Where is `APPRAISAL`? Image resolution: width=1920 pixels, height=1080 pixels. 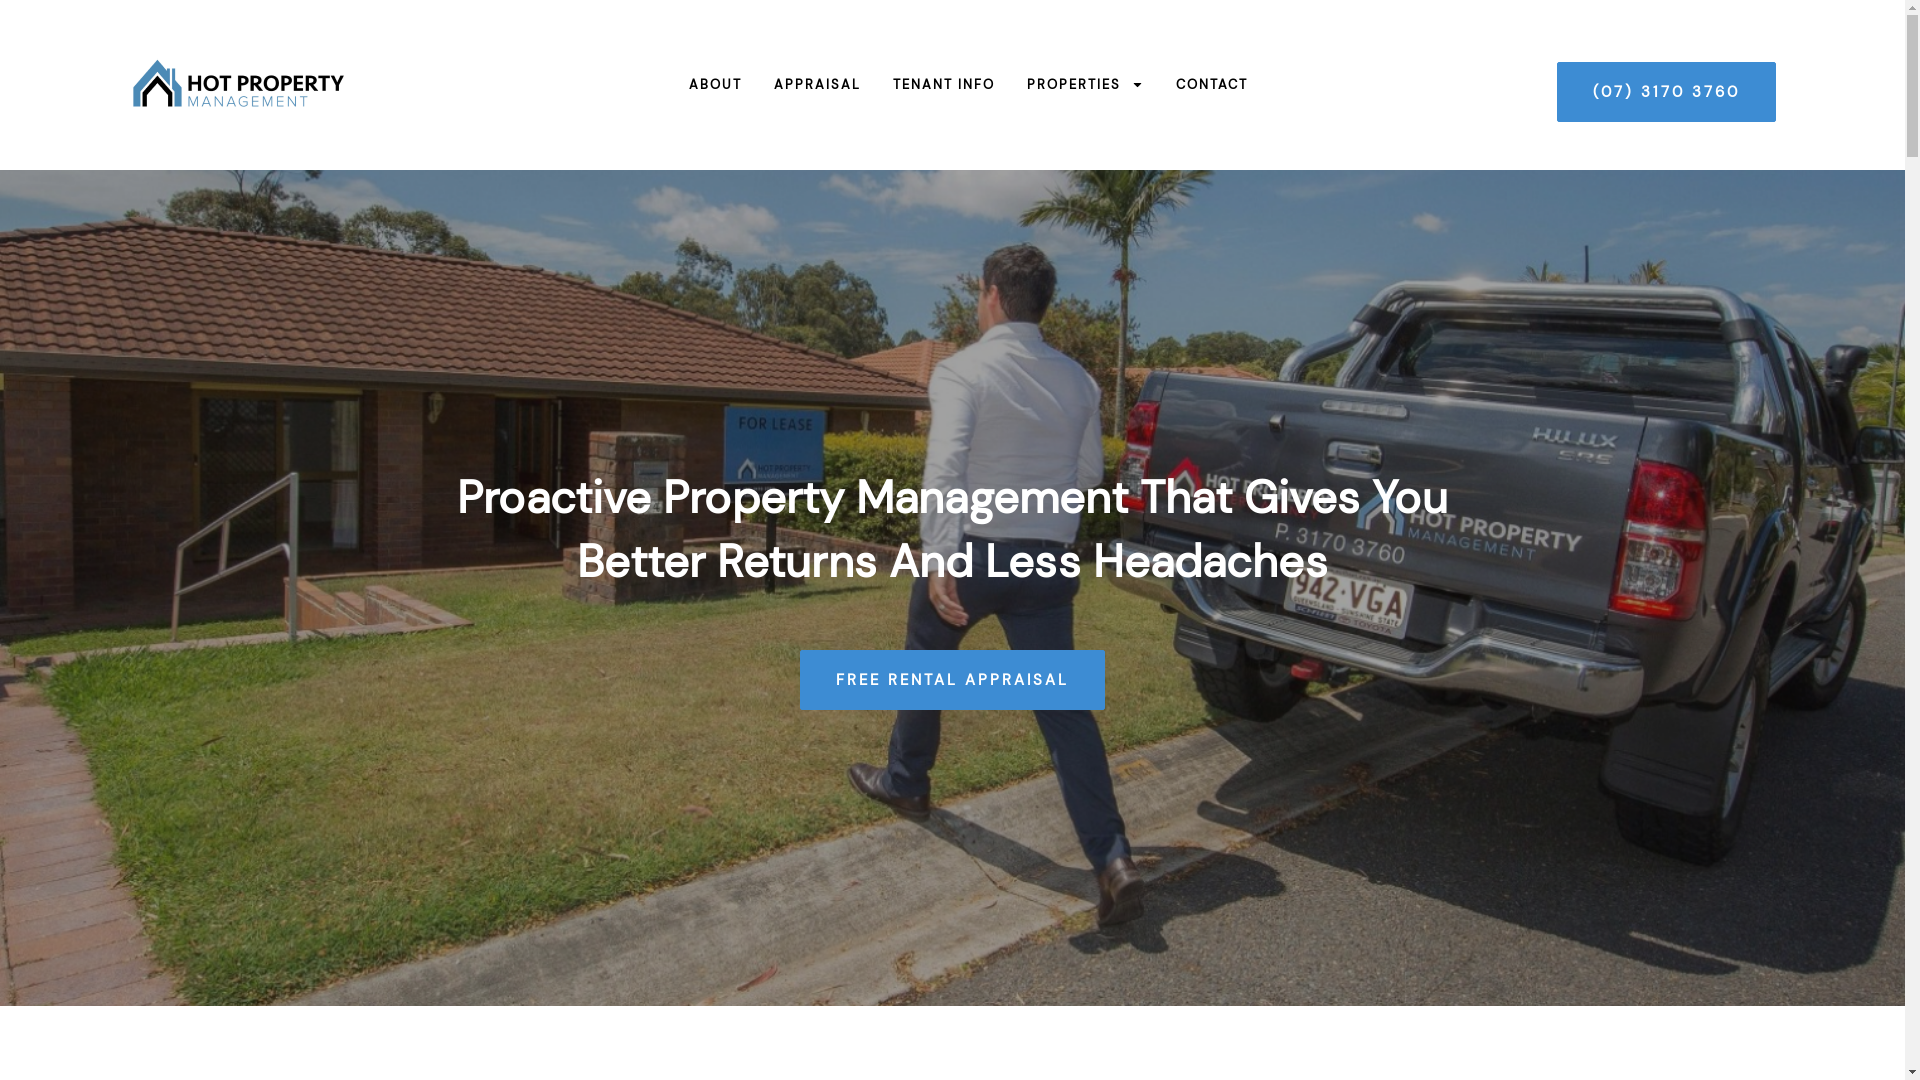
APPRAISAL is located at coordinates (802, 85).